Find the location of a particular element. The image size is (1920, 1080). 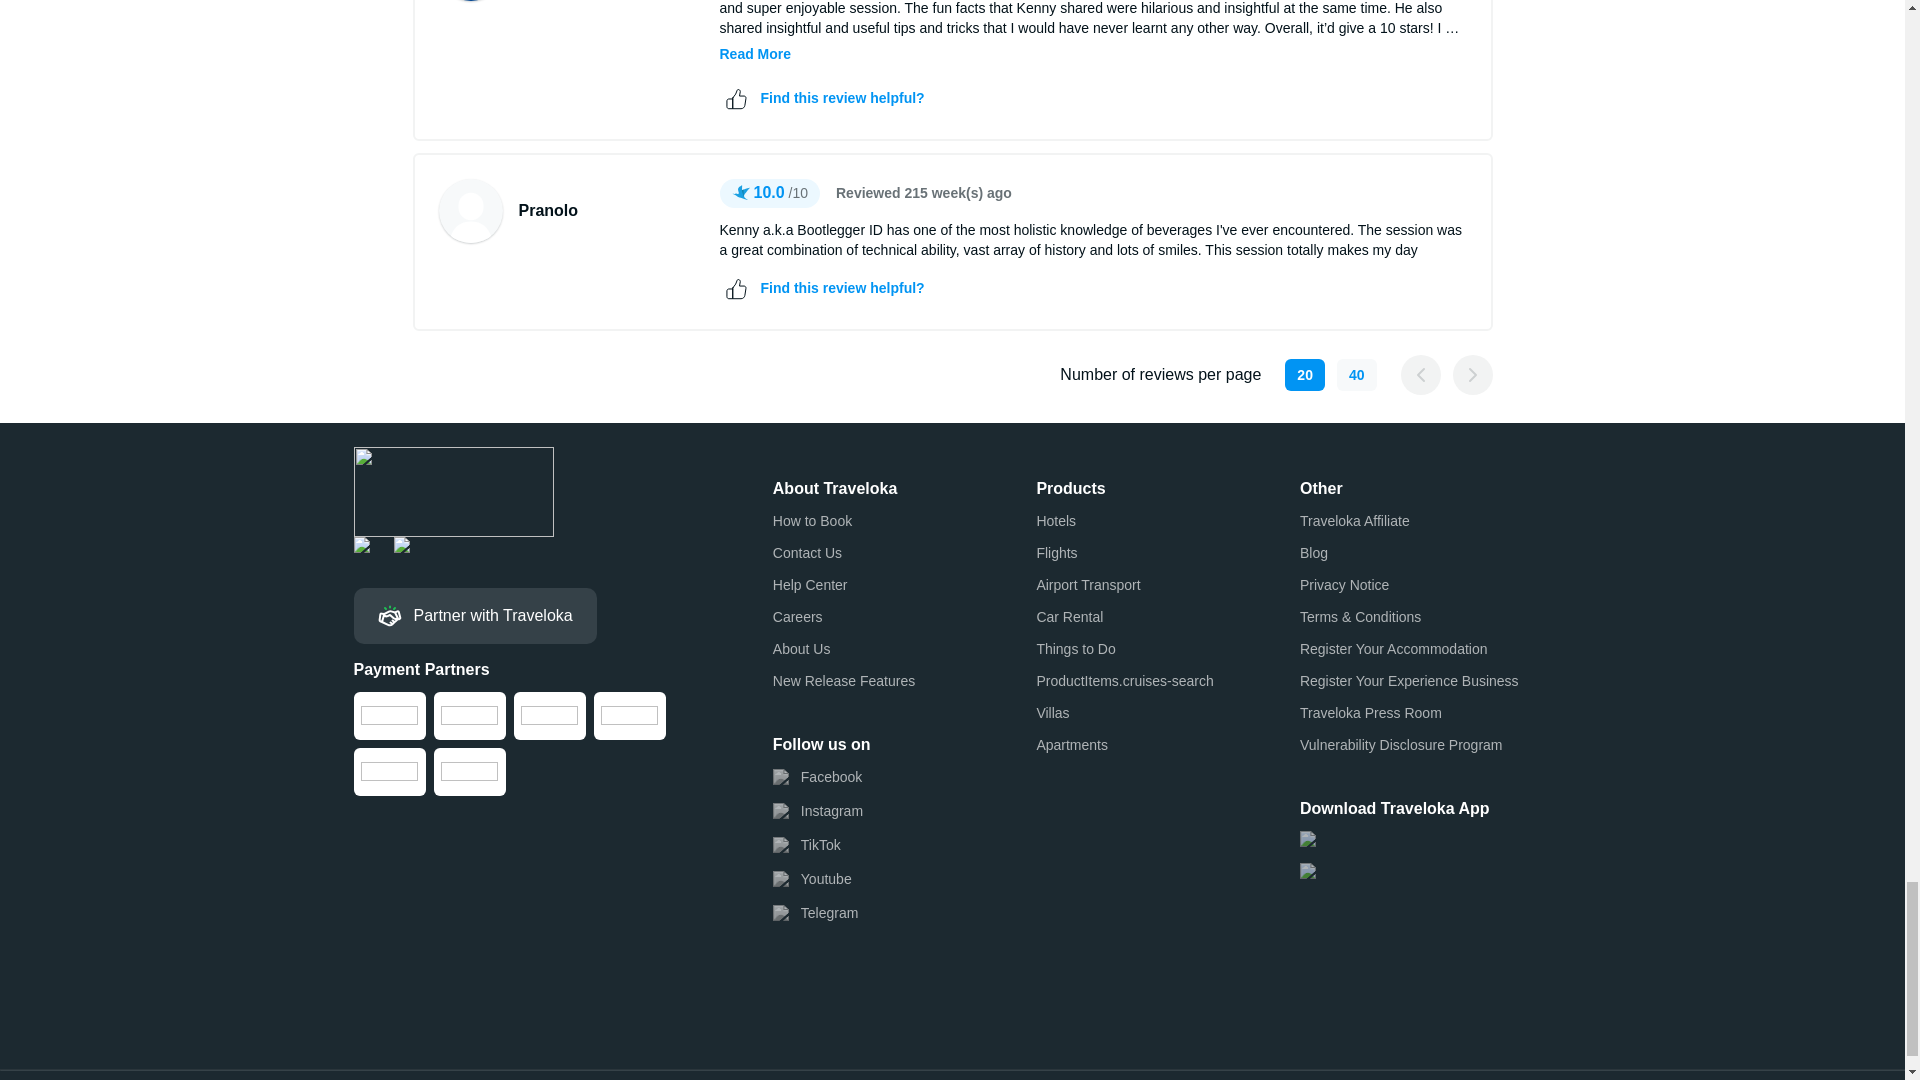

Partner with Traveloka is located at coordinates (475, 615).